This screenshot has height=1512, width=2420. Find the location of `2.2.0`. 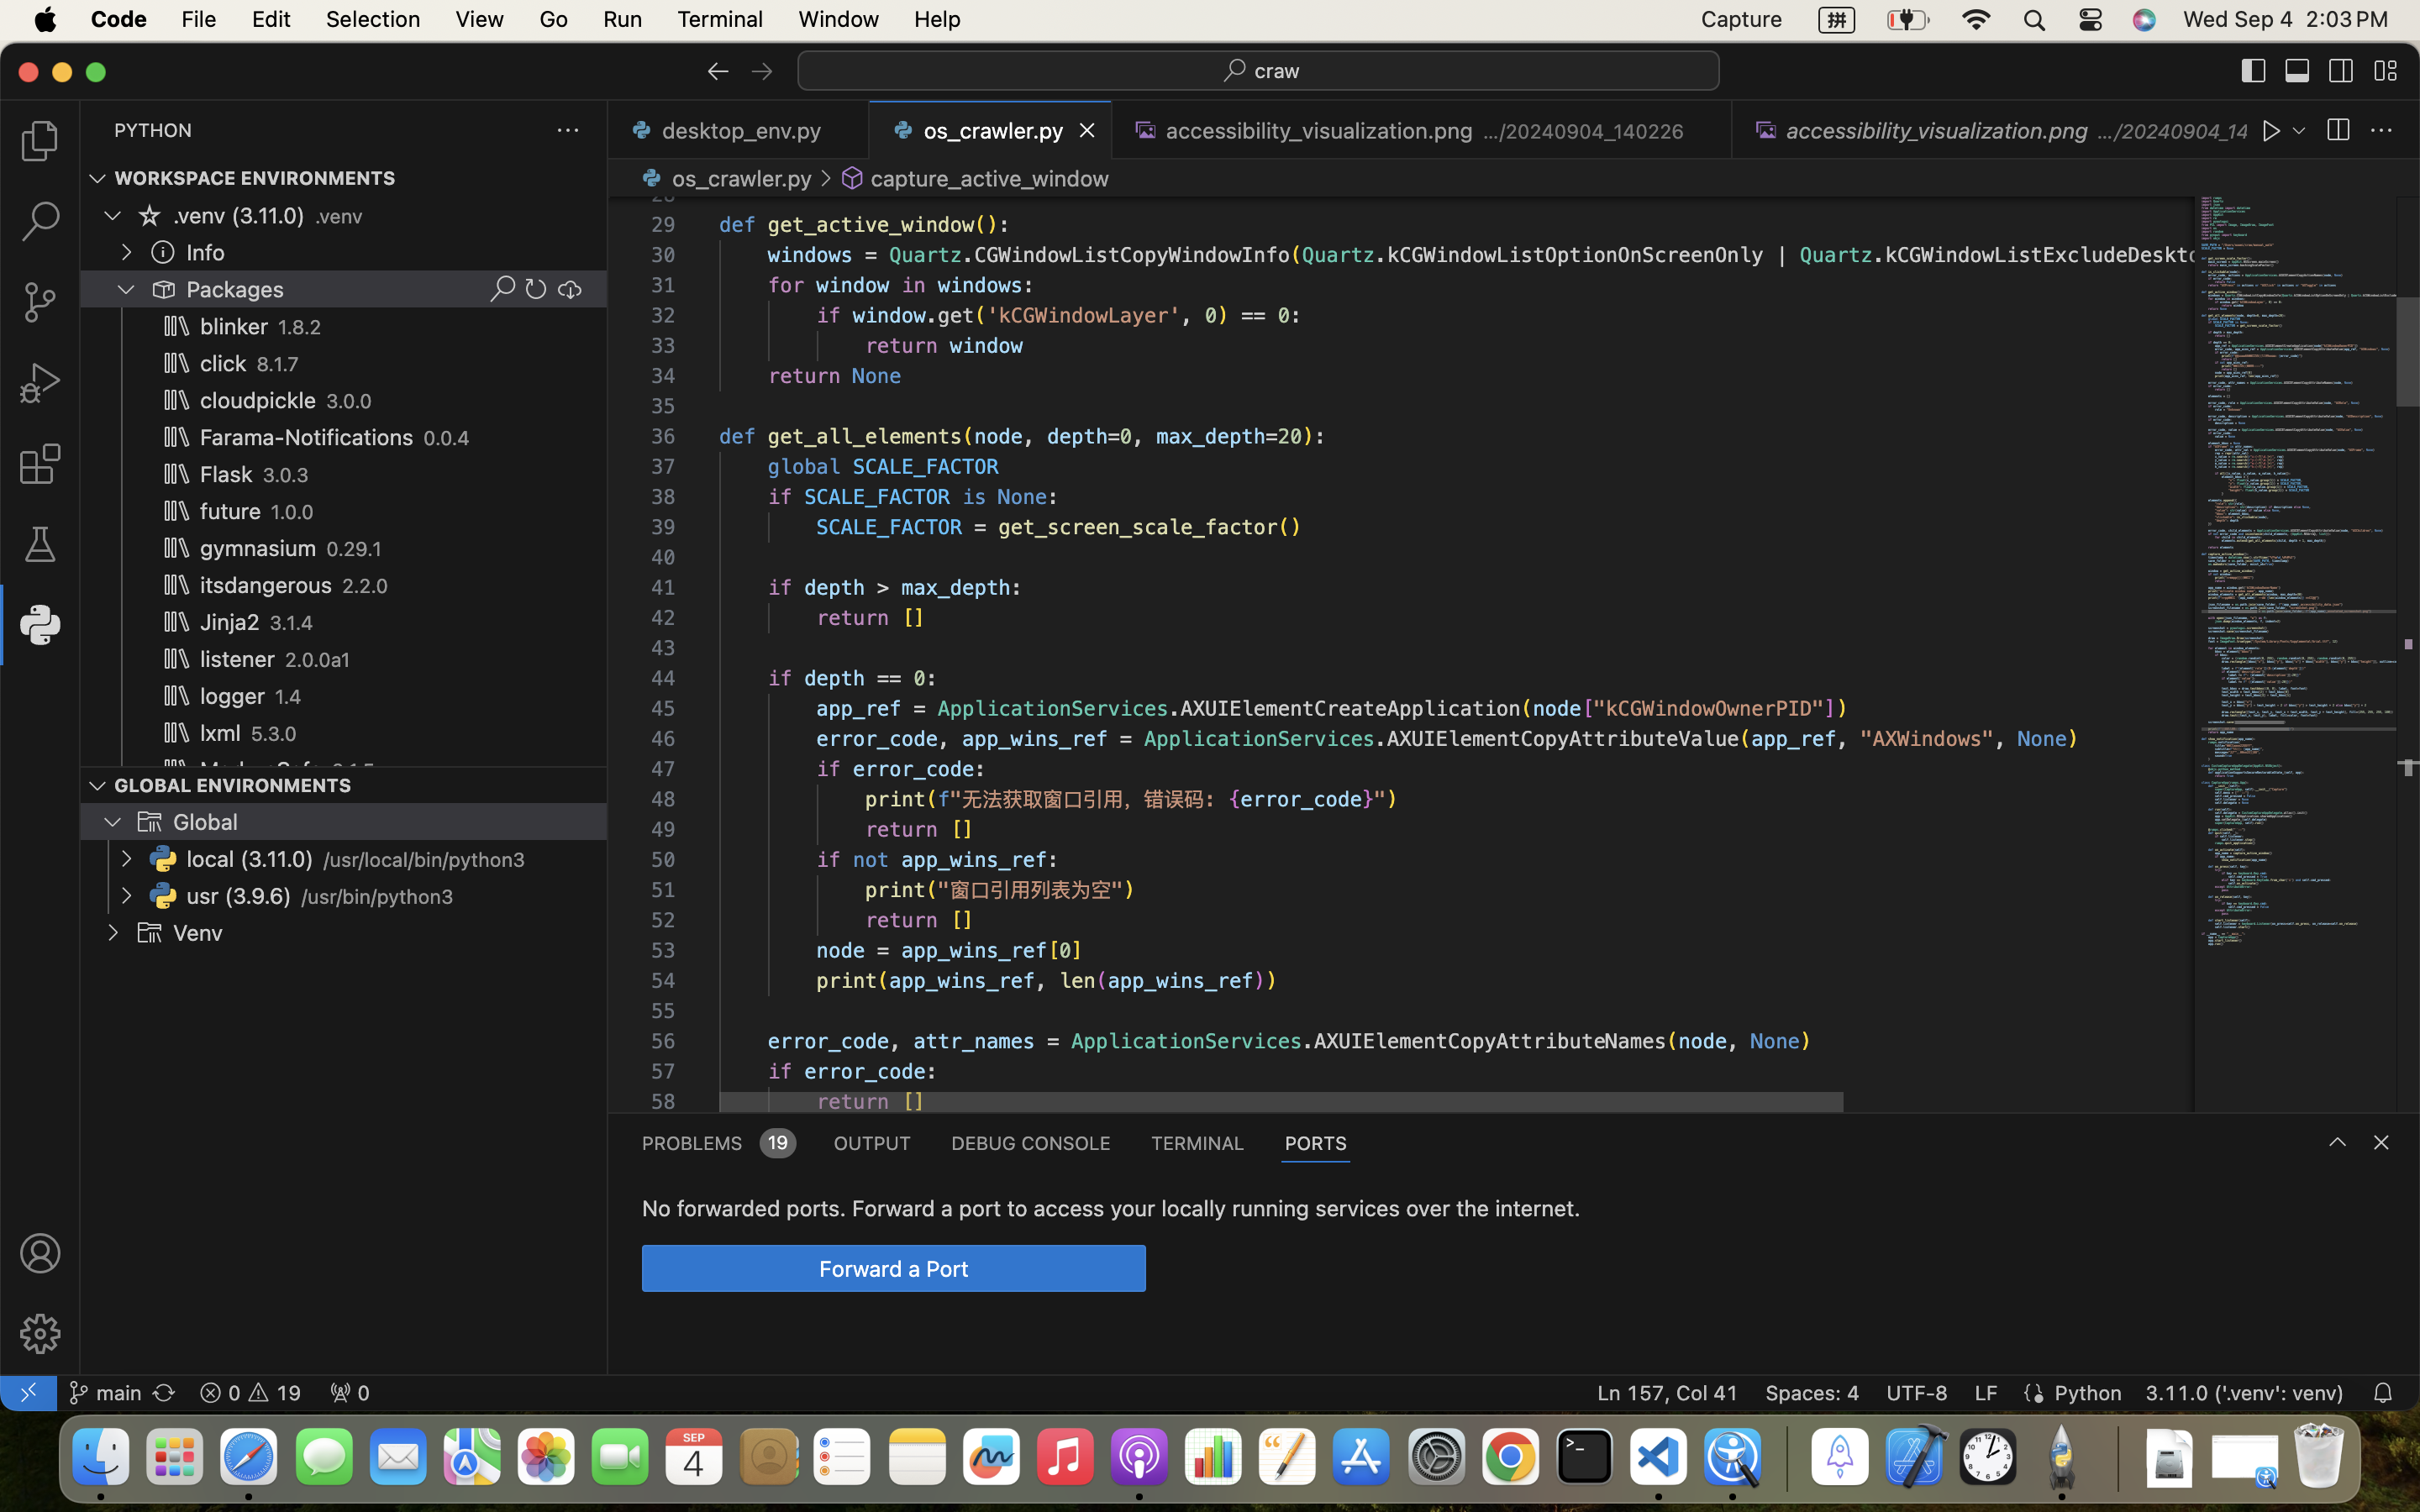

2.2.0 is located at coordinates (365, 586).